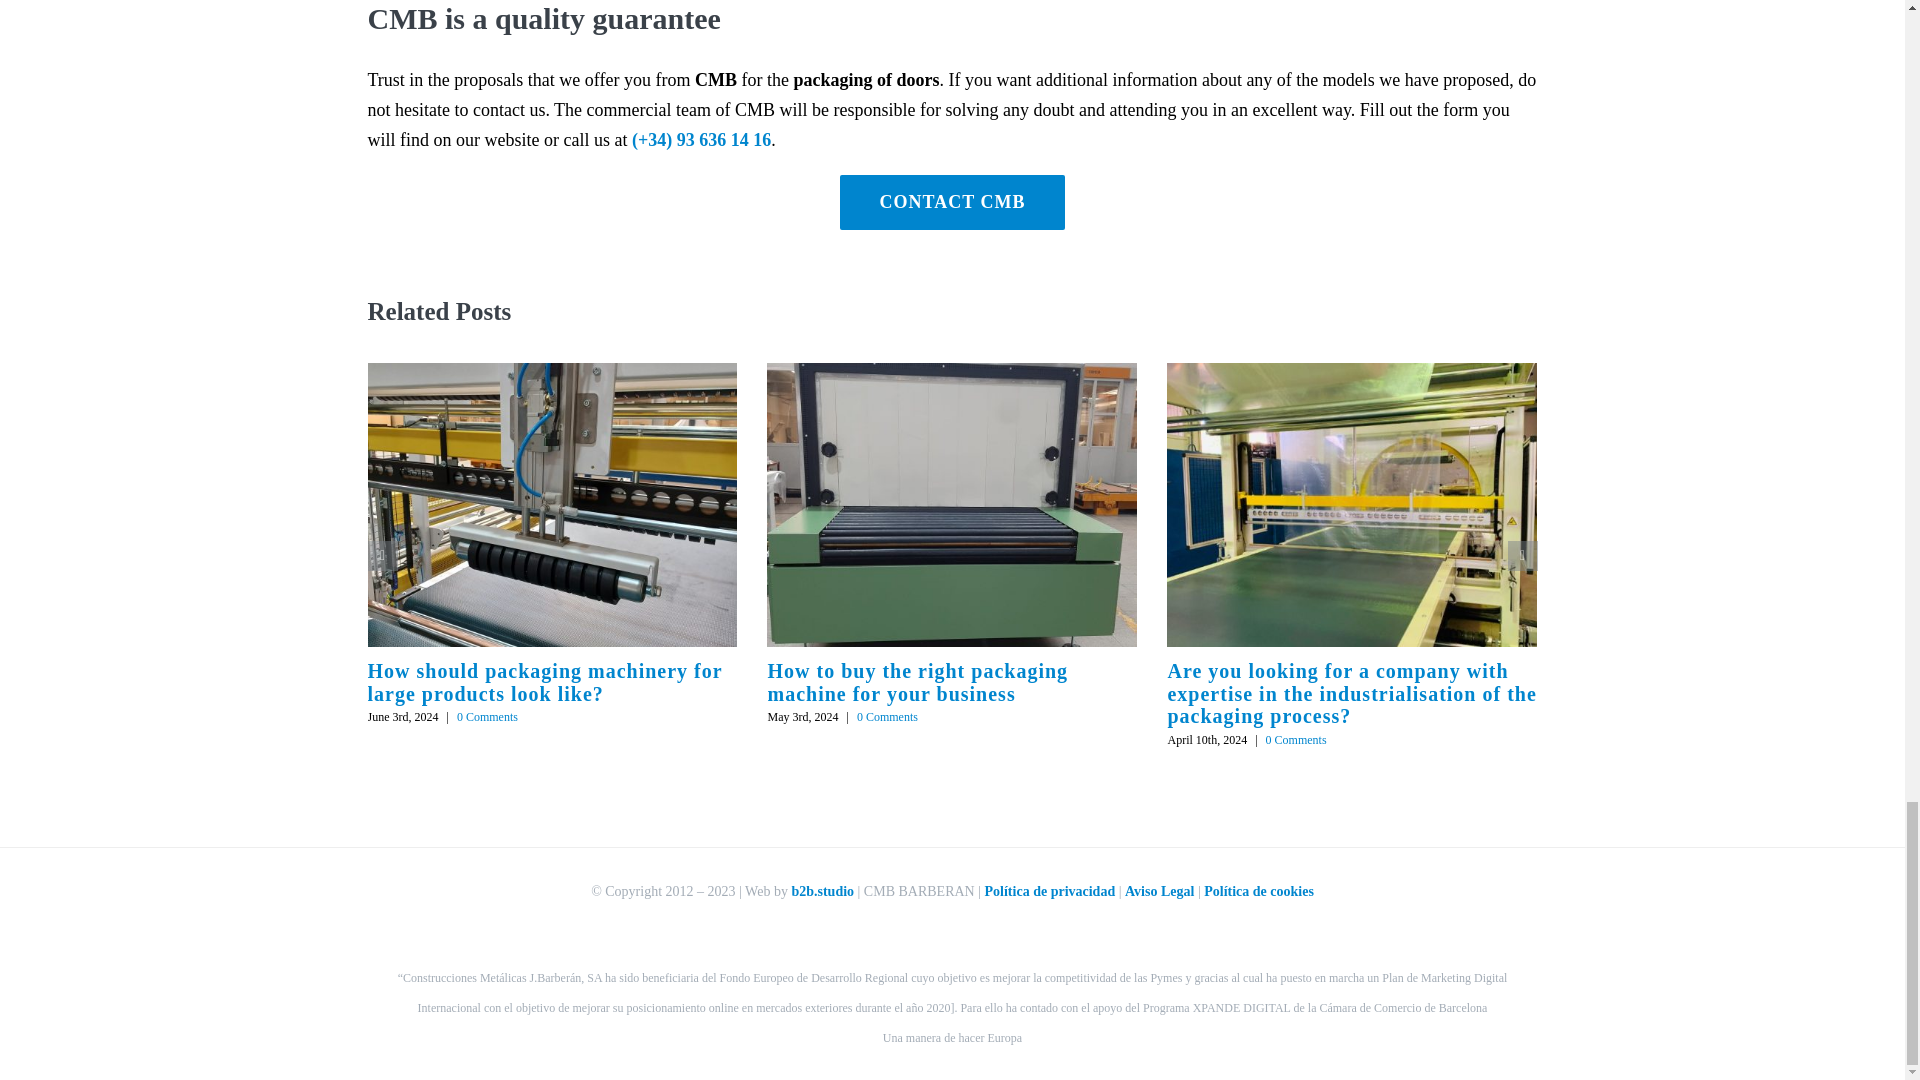 This screenshot has height=1080, width=1920. I want to click on How to buy the right packaging machine for your business, so click(916, 682).